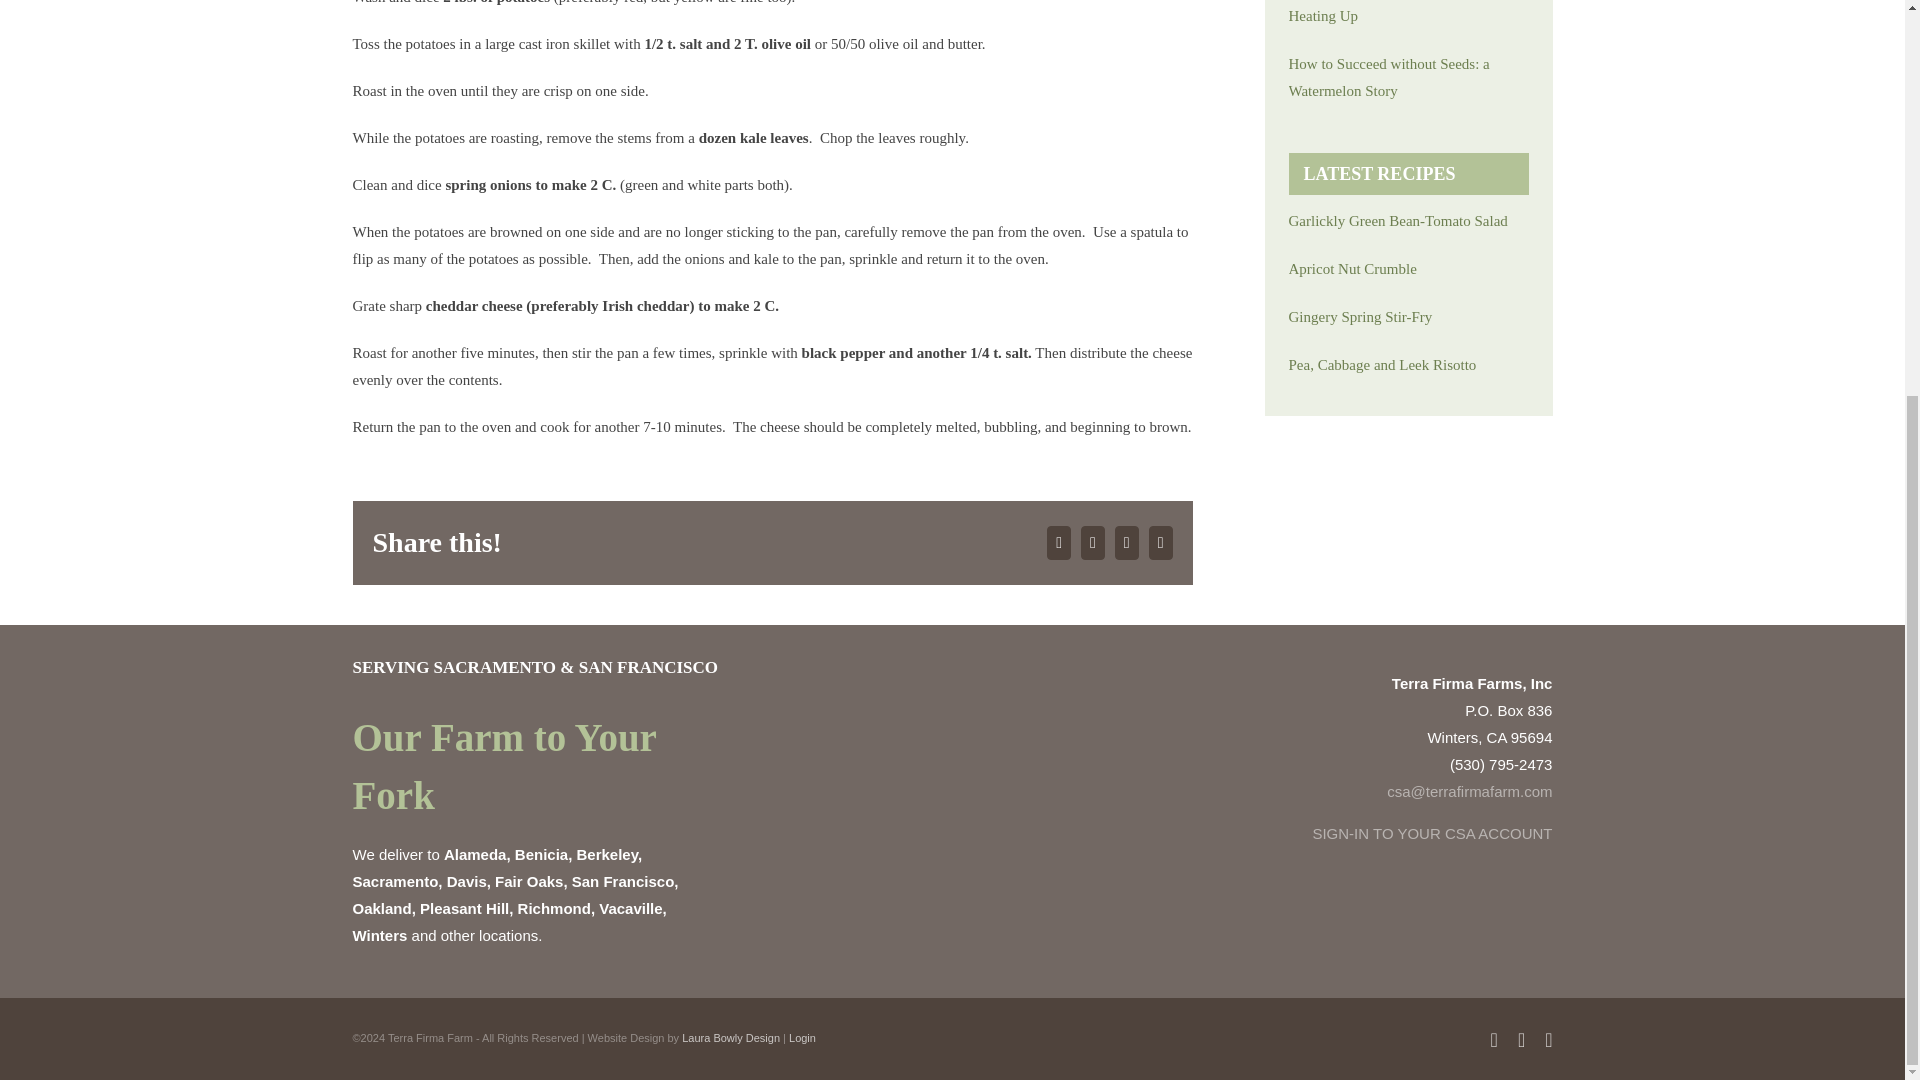 The image size is (1920, 1080). I want to click on Yelp, so click(1548, 1040).